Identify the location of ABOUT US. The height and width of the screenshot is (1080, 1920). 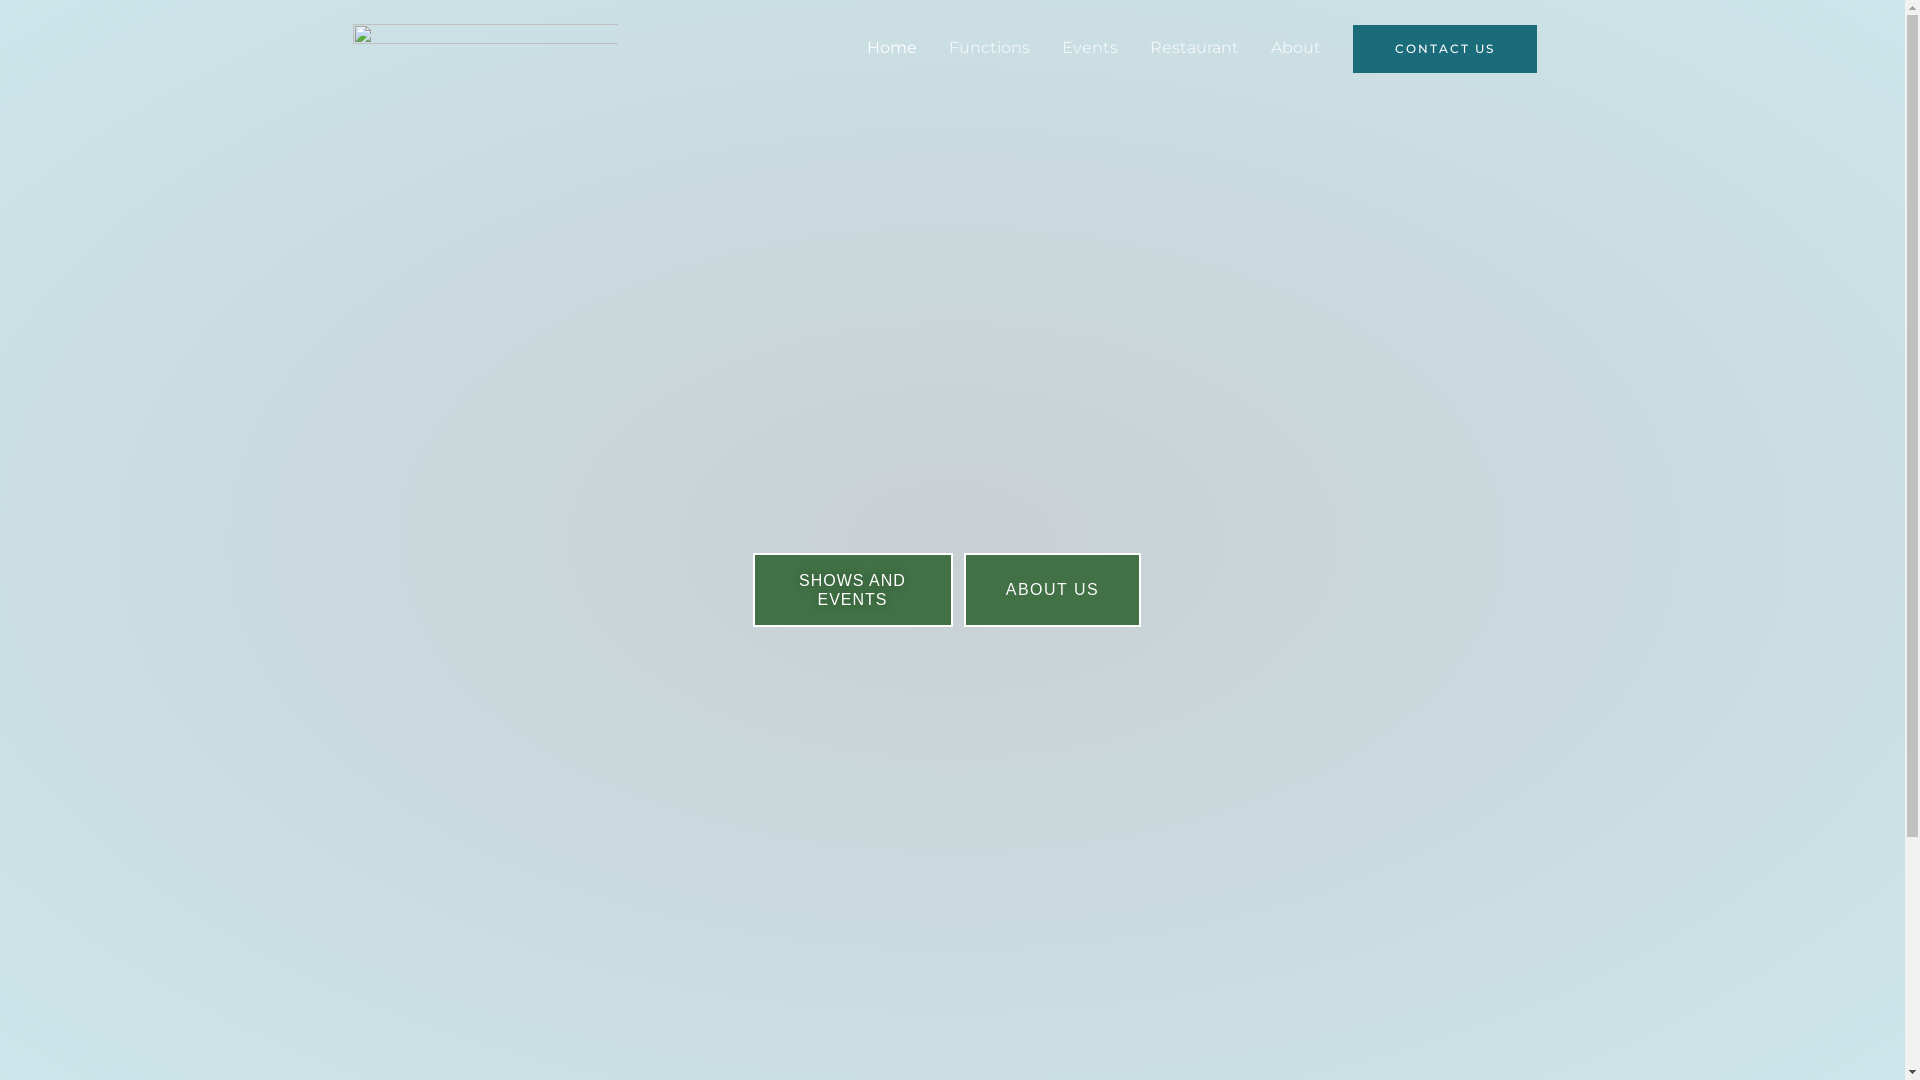
(1053, 590).